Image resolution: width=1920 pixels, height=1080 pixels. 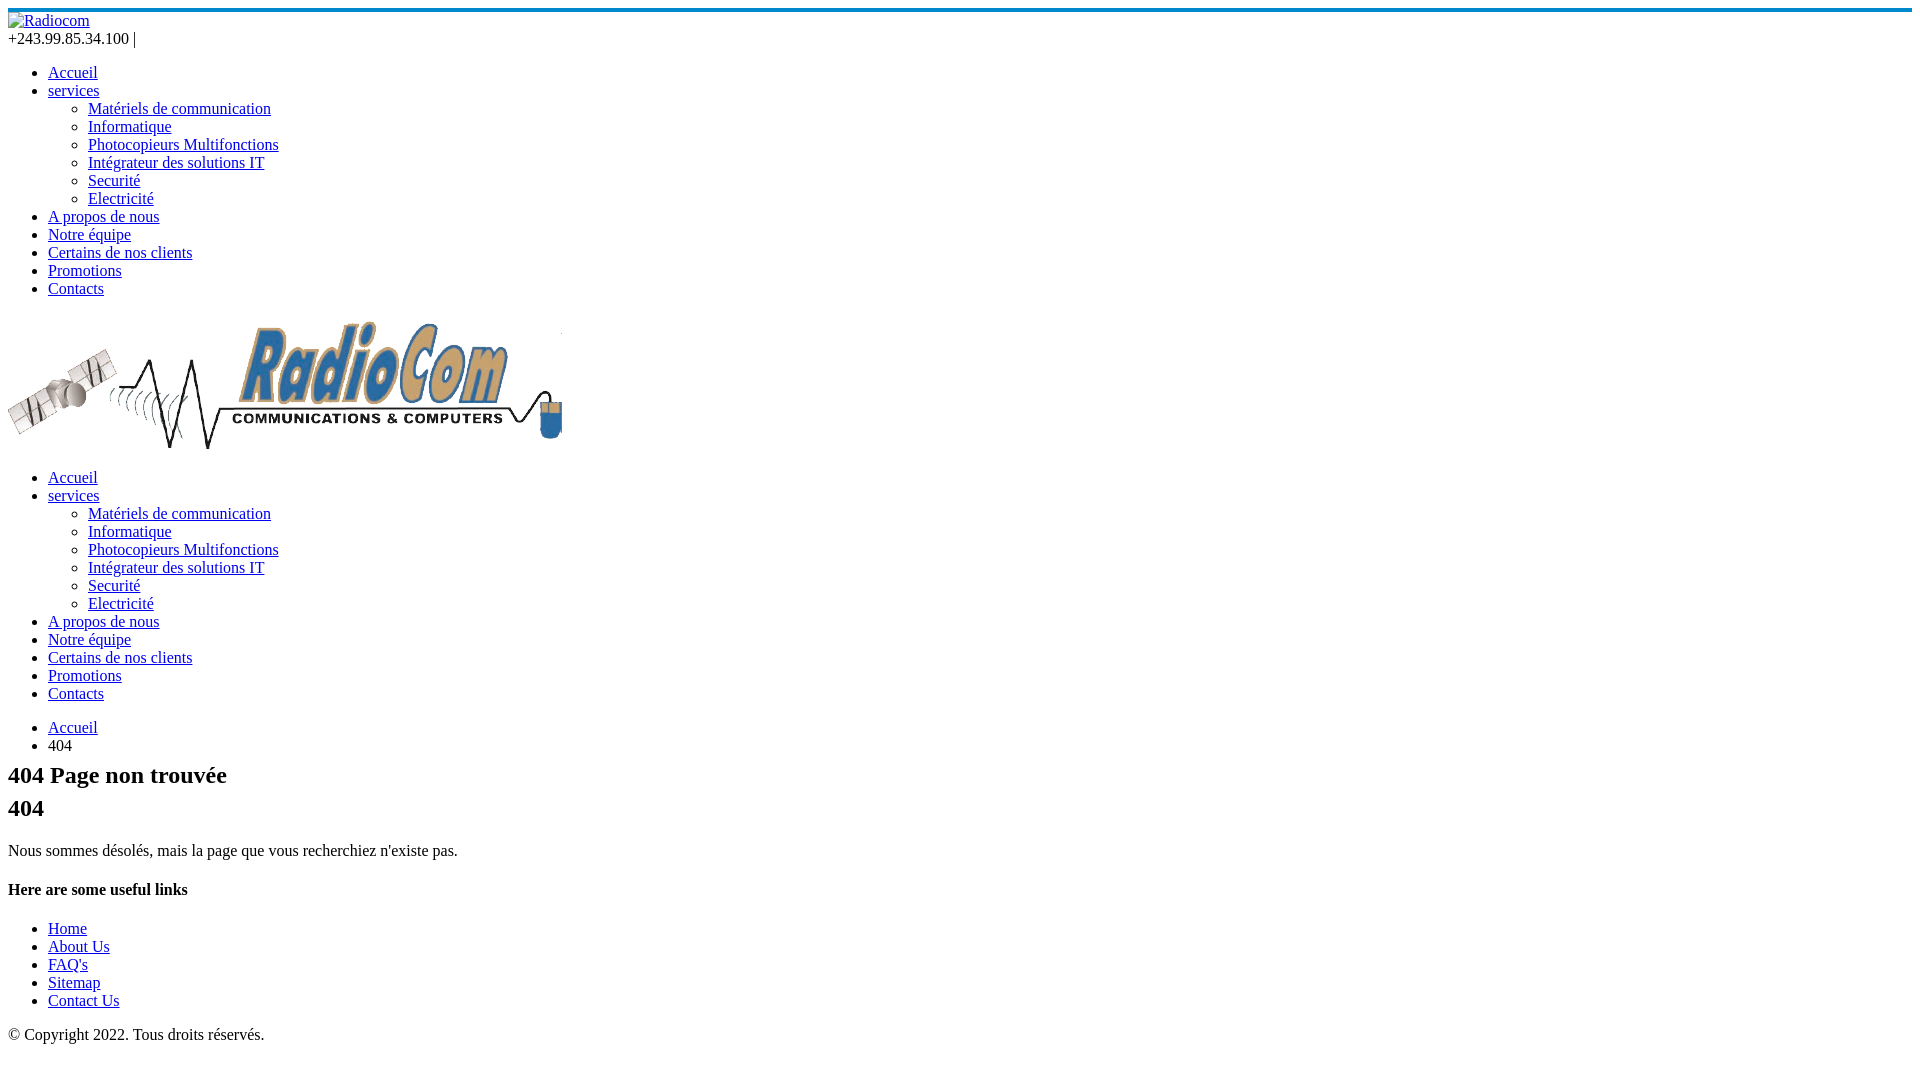 What do you see at coordinates (104, 216) in the screenshot?
I see `A propos de nous` at bounding box center [104, 216].